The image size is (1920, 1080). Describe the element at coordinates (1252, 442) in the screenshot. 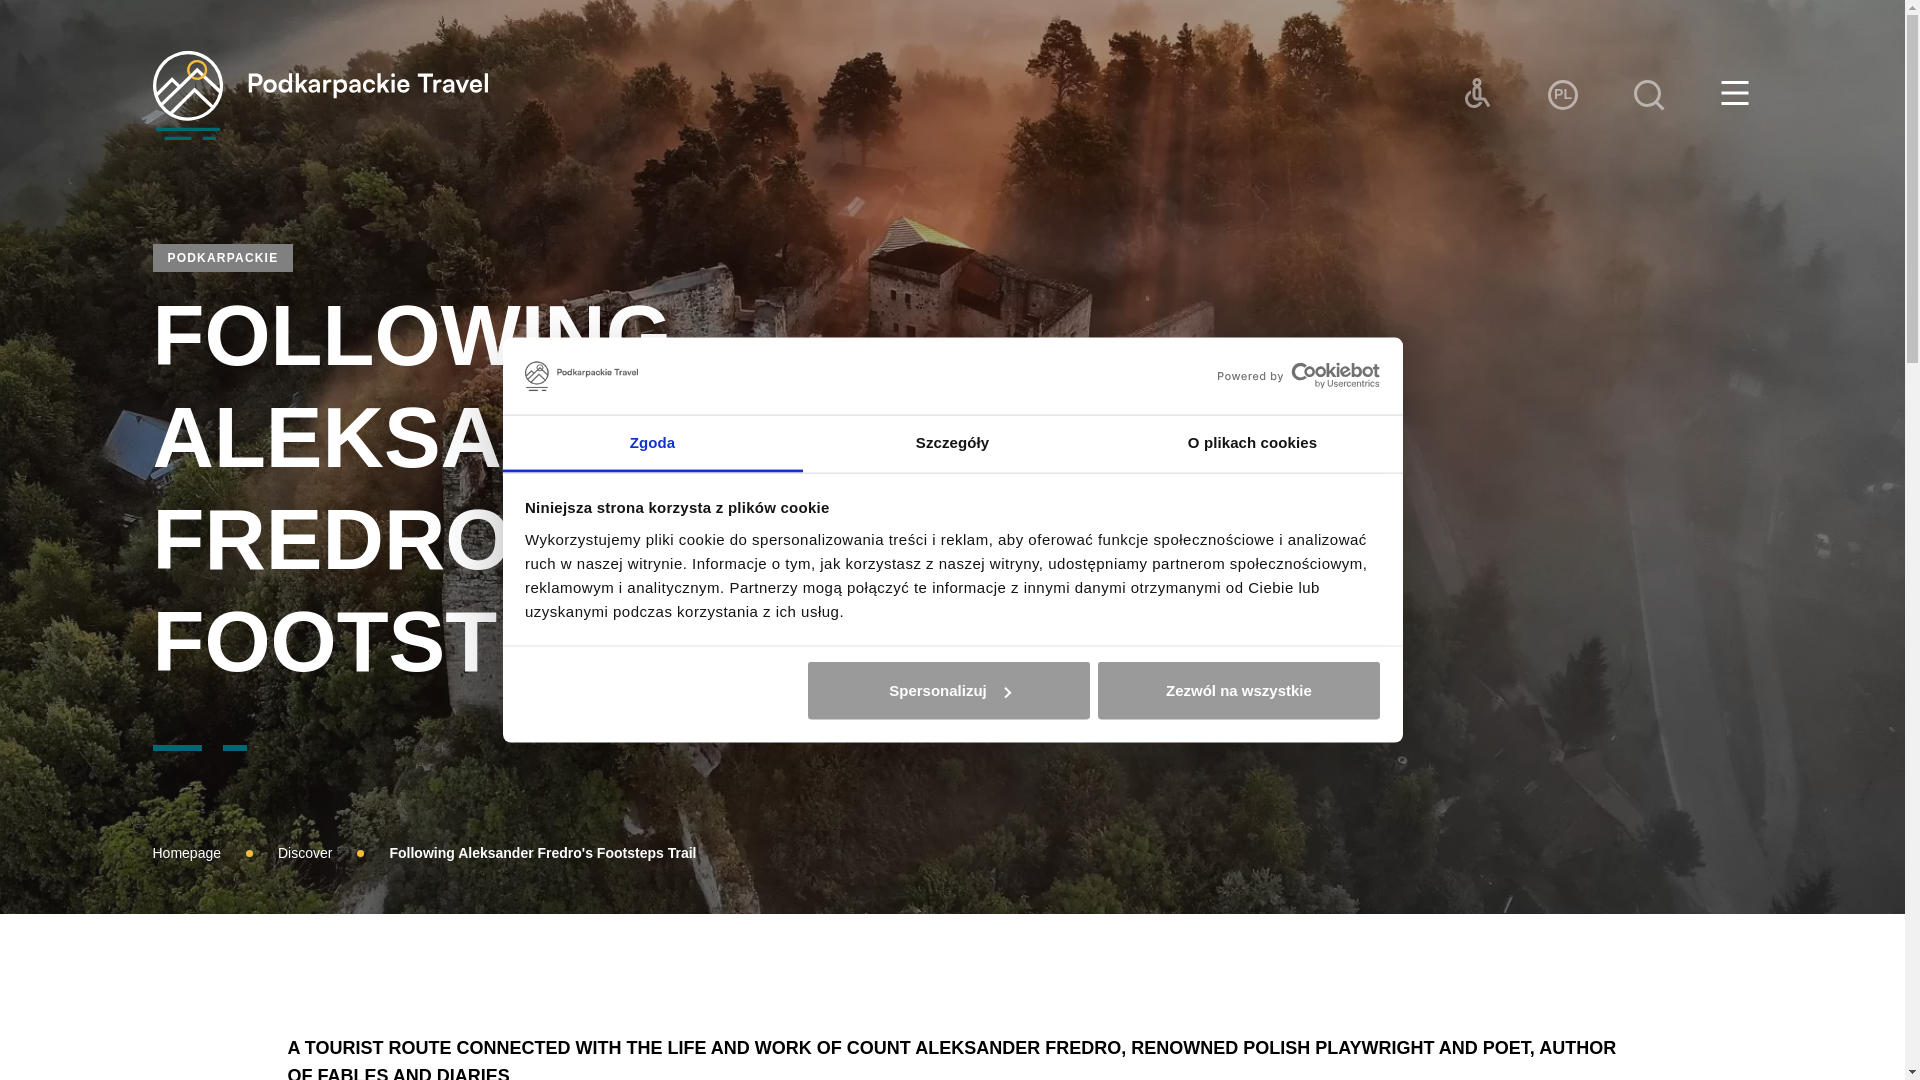

I see `O plikach cookies` at that location.